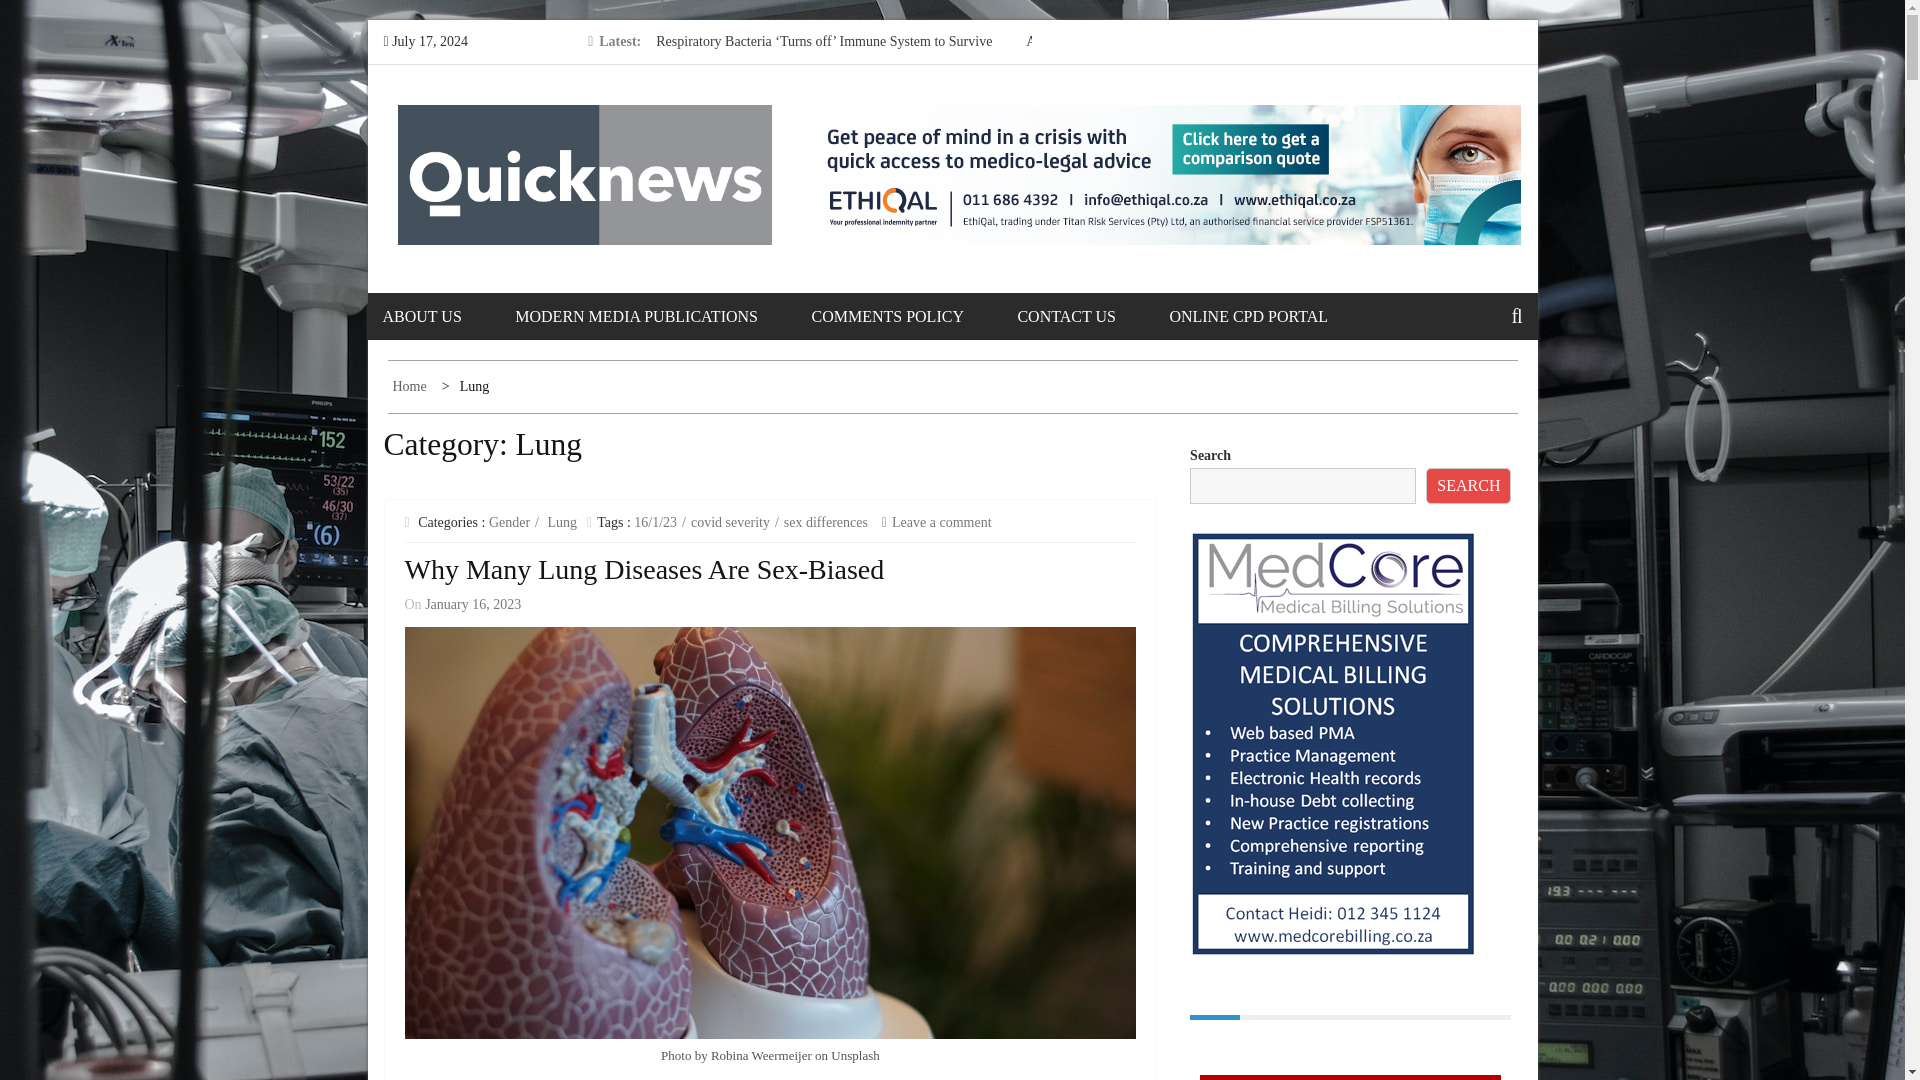  Describe the element at coordinates (1274, 316) in the screenshot. I see `ONLINE CPD PORTAL` at that location.